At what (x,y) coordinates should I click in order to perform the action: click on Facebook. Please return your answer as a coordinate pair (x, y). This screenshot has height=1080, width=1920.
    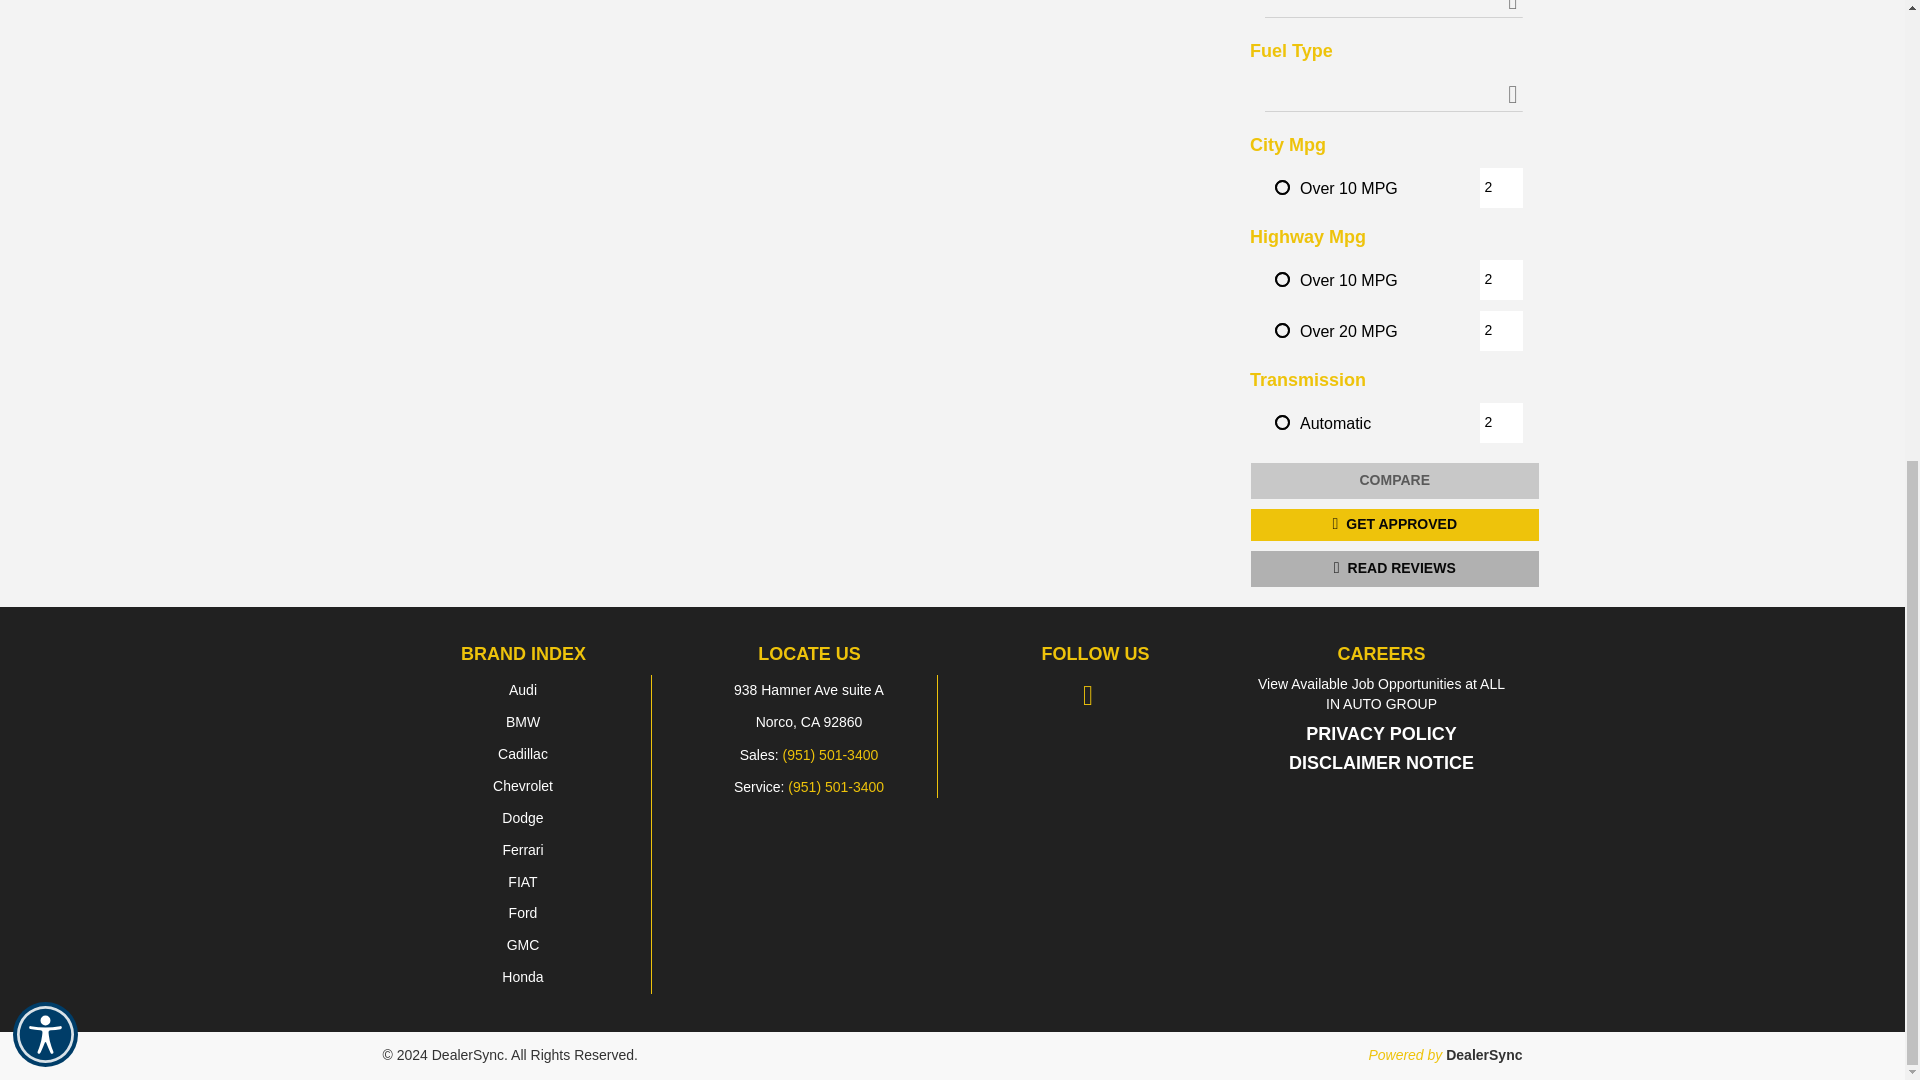
    Looking at the image, I should click on (1092, 694).